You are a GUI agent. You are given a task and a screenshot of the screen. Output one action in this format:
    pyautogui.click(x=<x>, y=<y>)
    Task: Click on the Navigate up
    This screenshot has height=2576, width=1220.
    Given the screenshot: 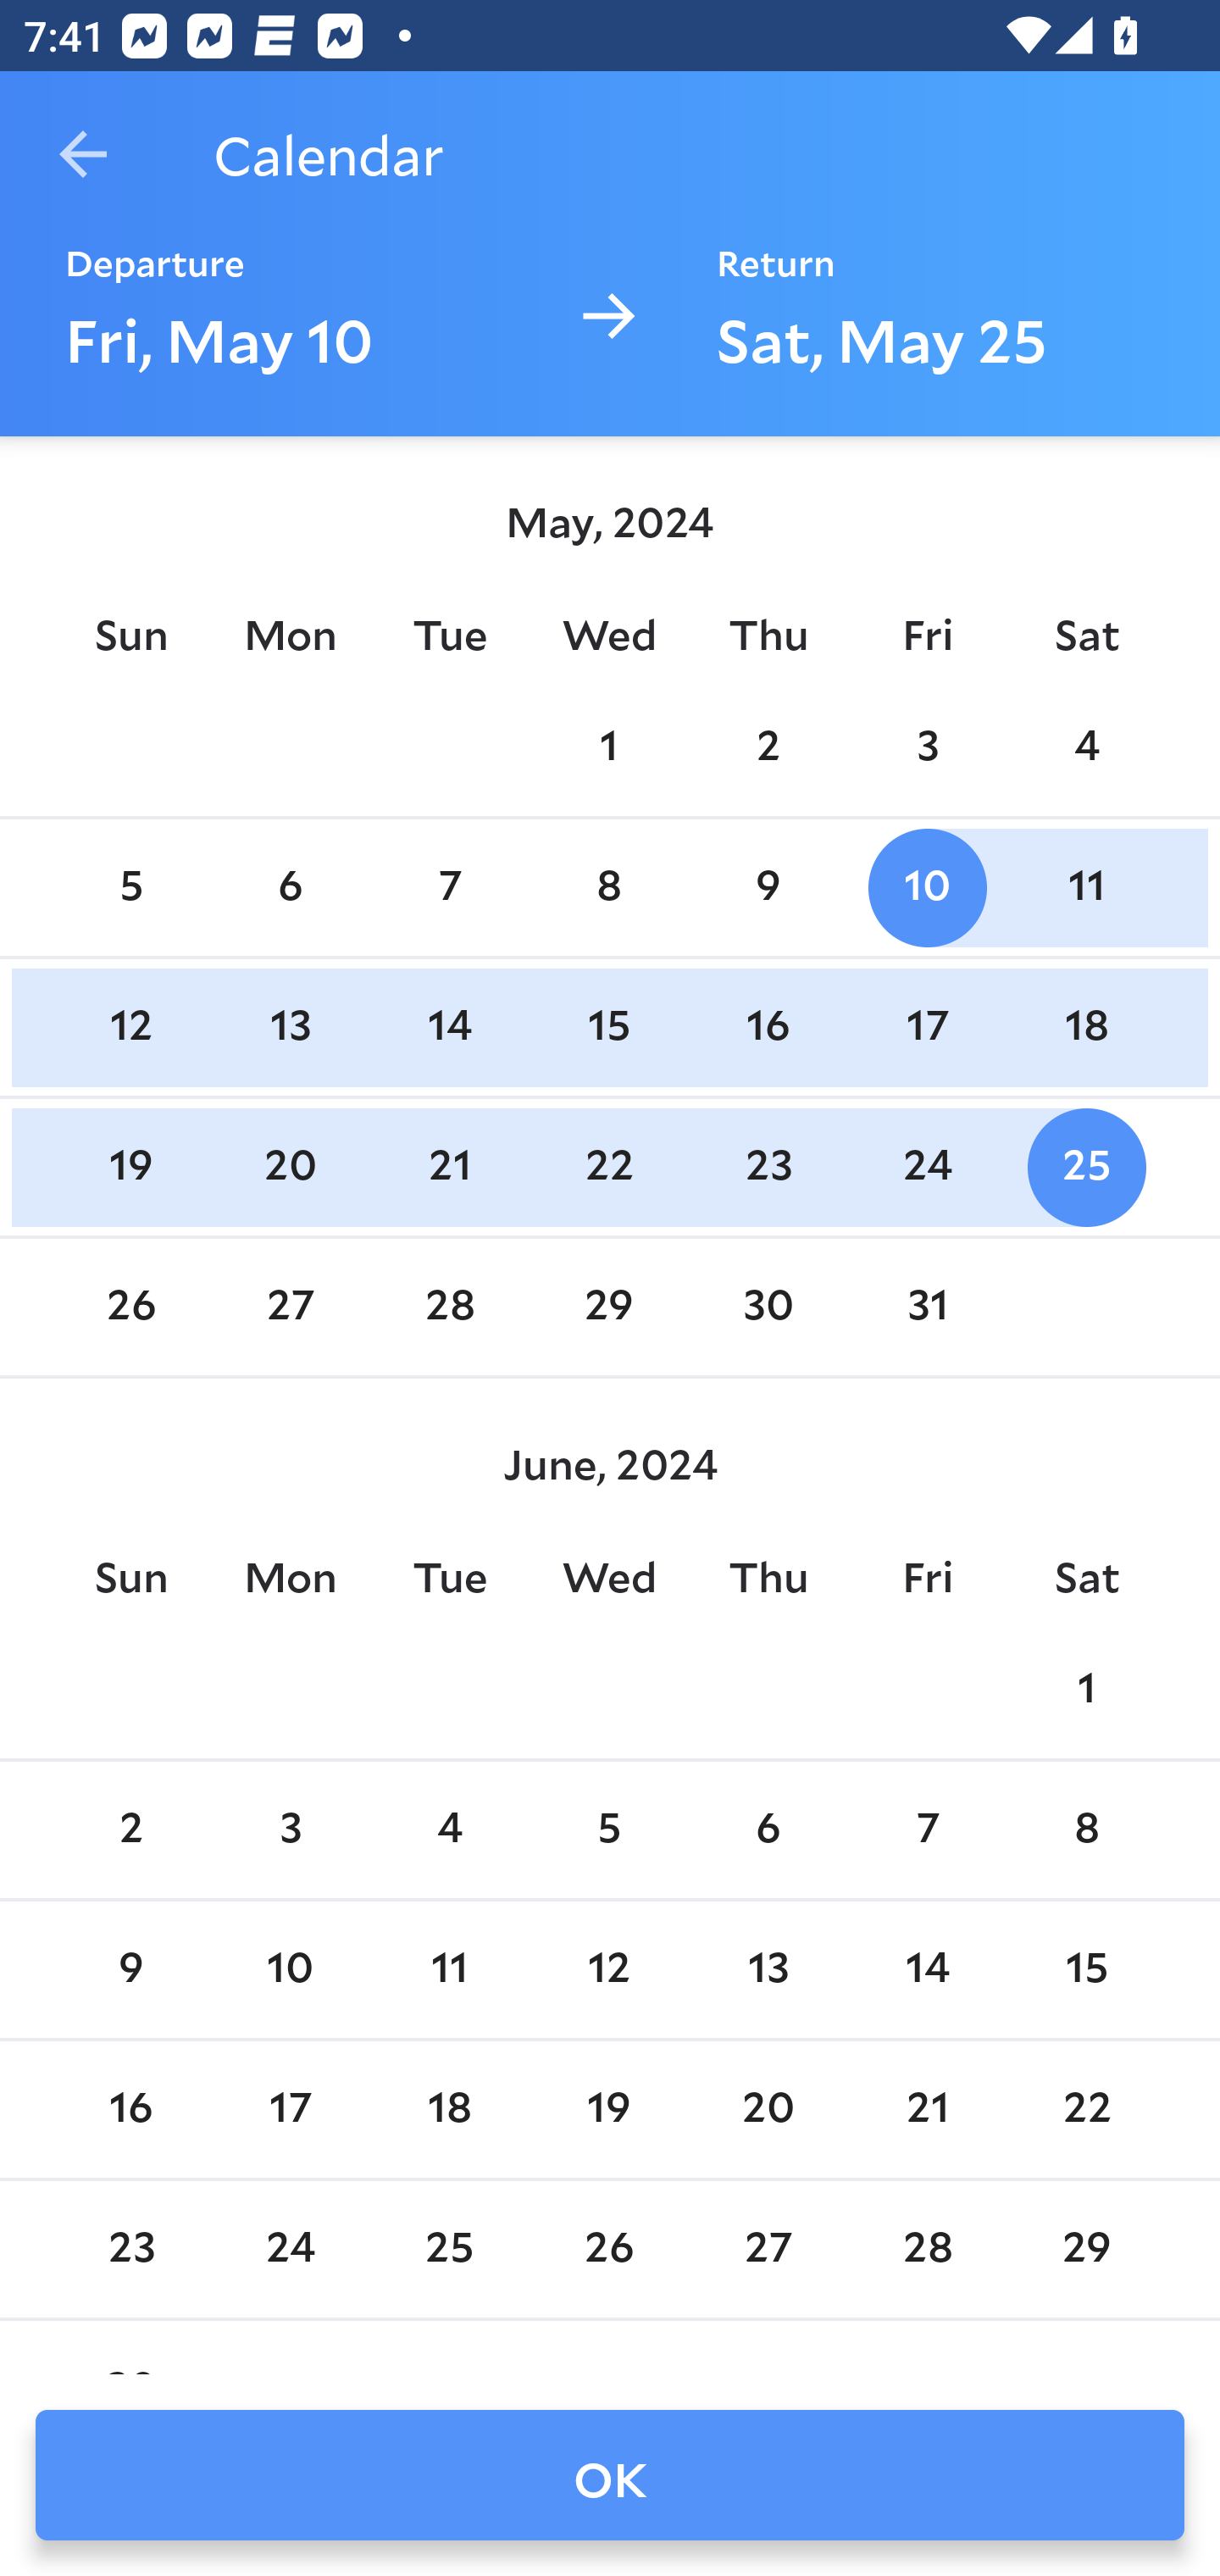 What is the action you would take?
    pyautogui.click(x=83, y=154)
    